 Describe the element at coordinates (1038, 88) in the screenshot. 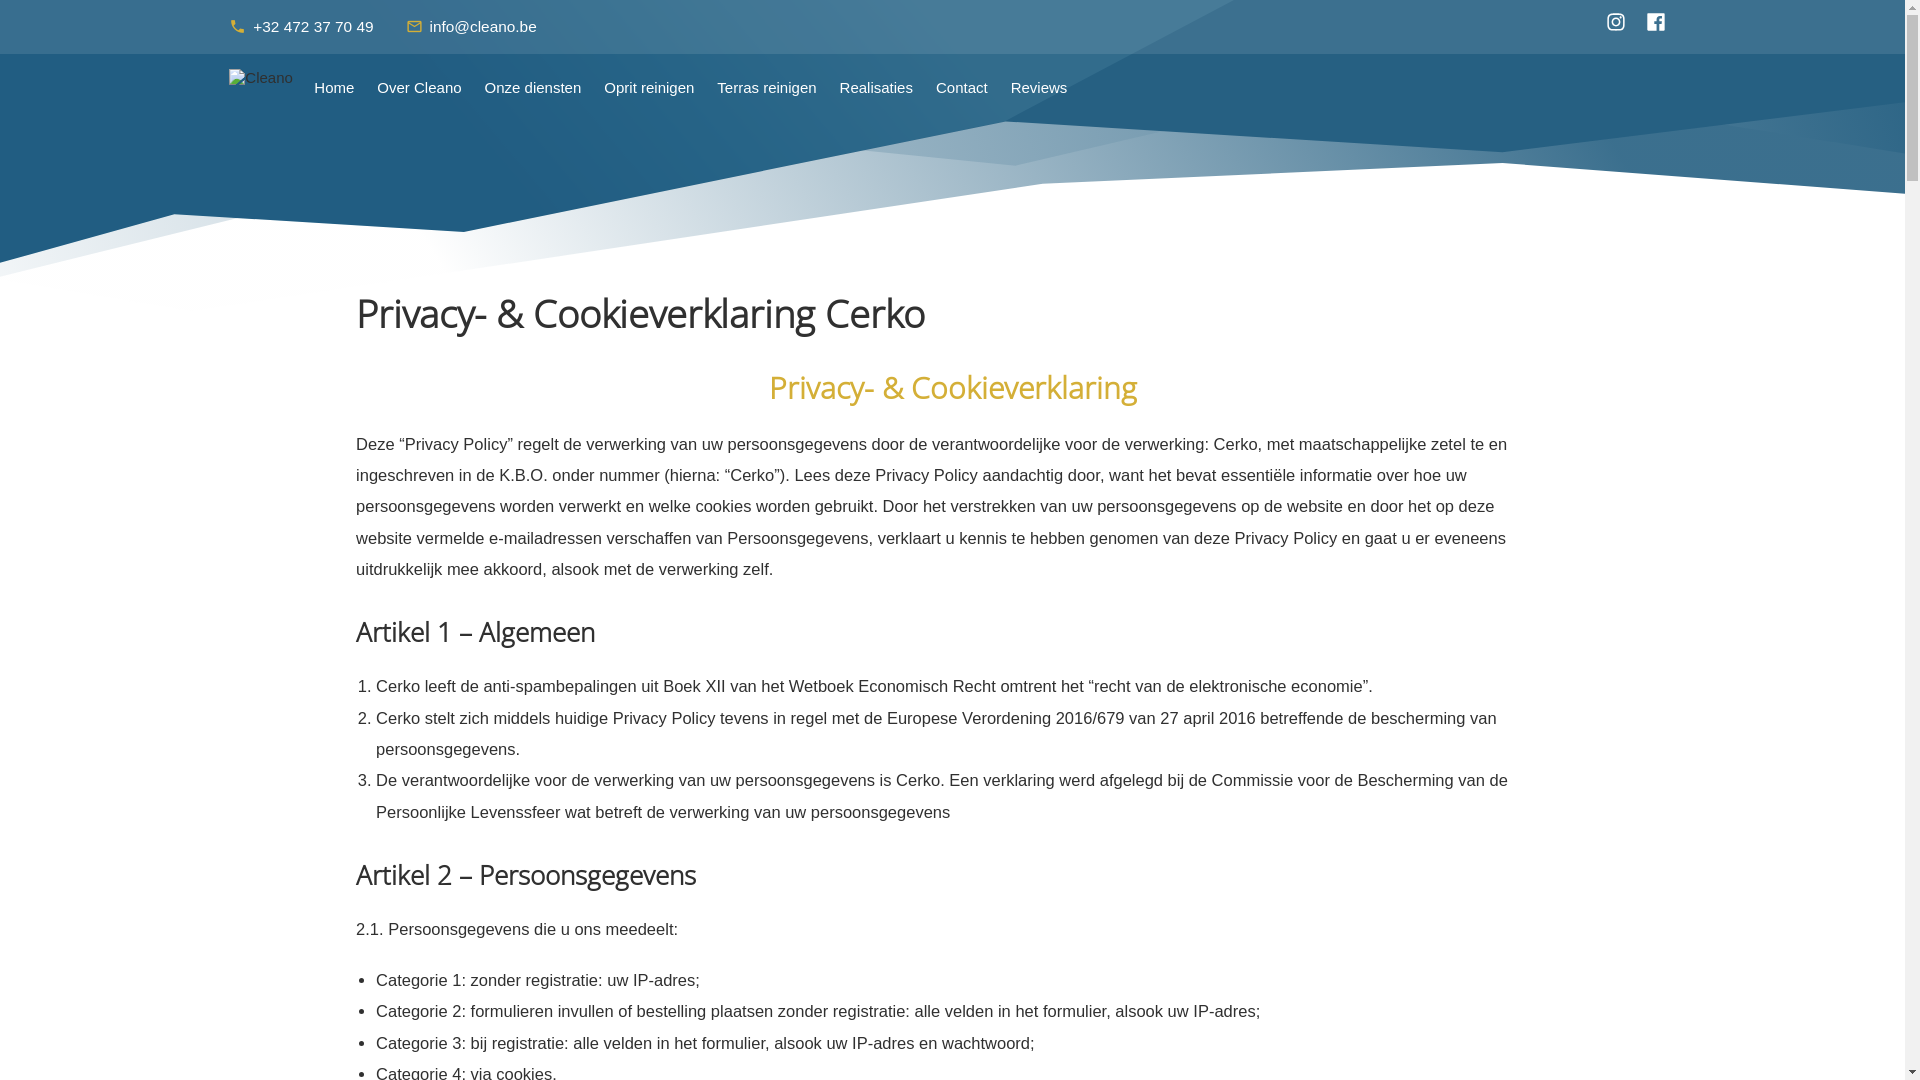

I see `Reviews` at that location.